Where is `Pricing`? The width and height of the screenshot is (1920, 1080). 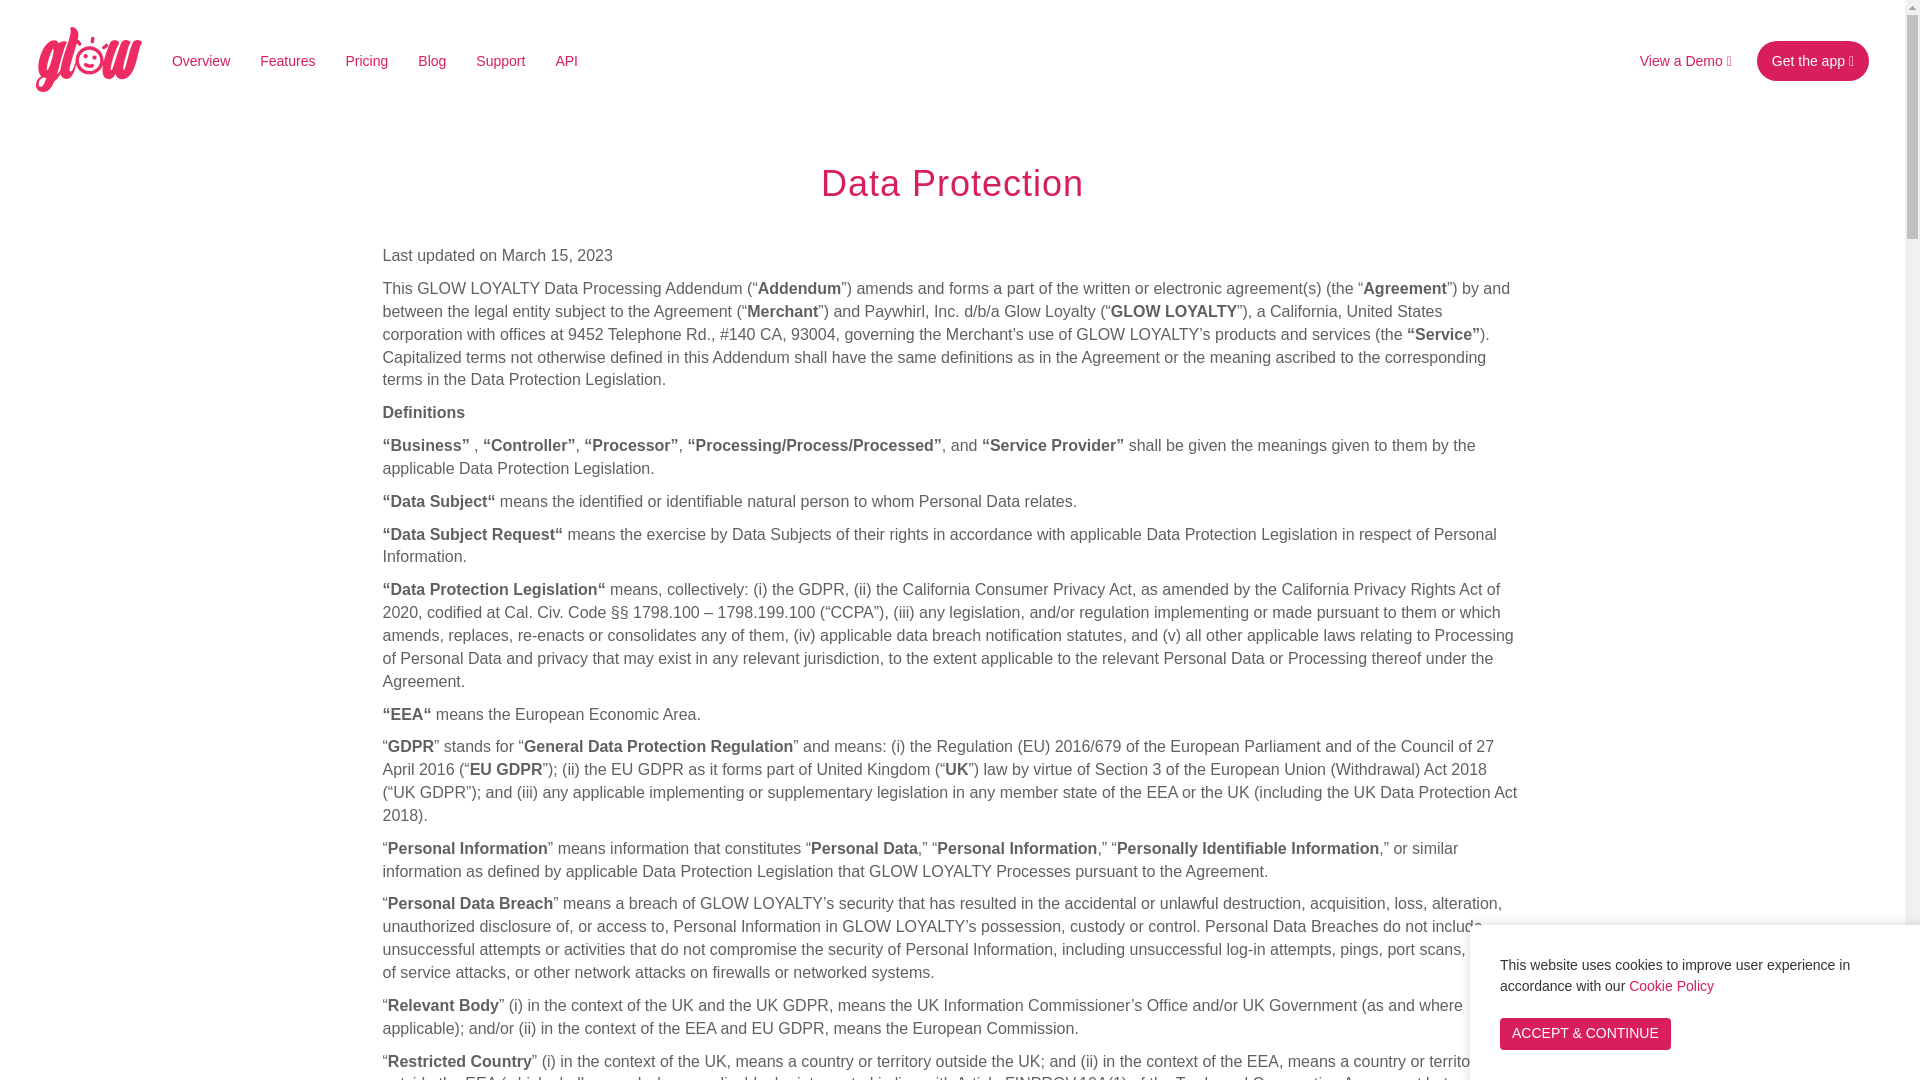 Pricing is located at coordinates (366, 61).